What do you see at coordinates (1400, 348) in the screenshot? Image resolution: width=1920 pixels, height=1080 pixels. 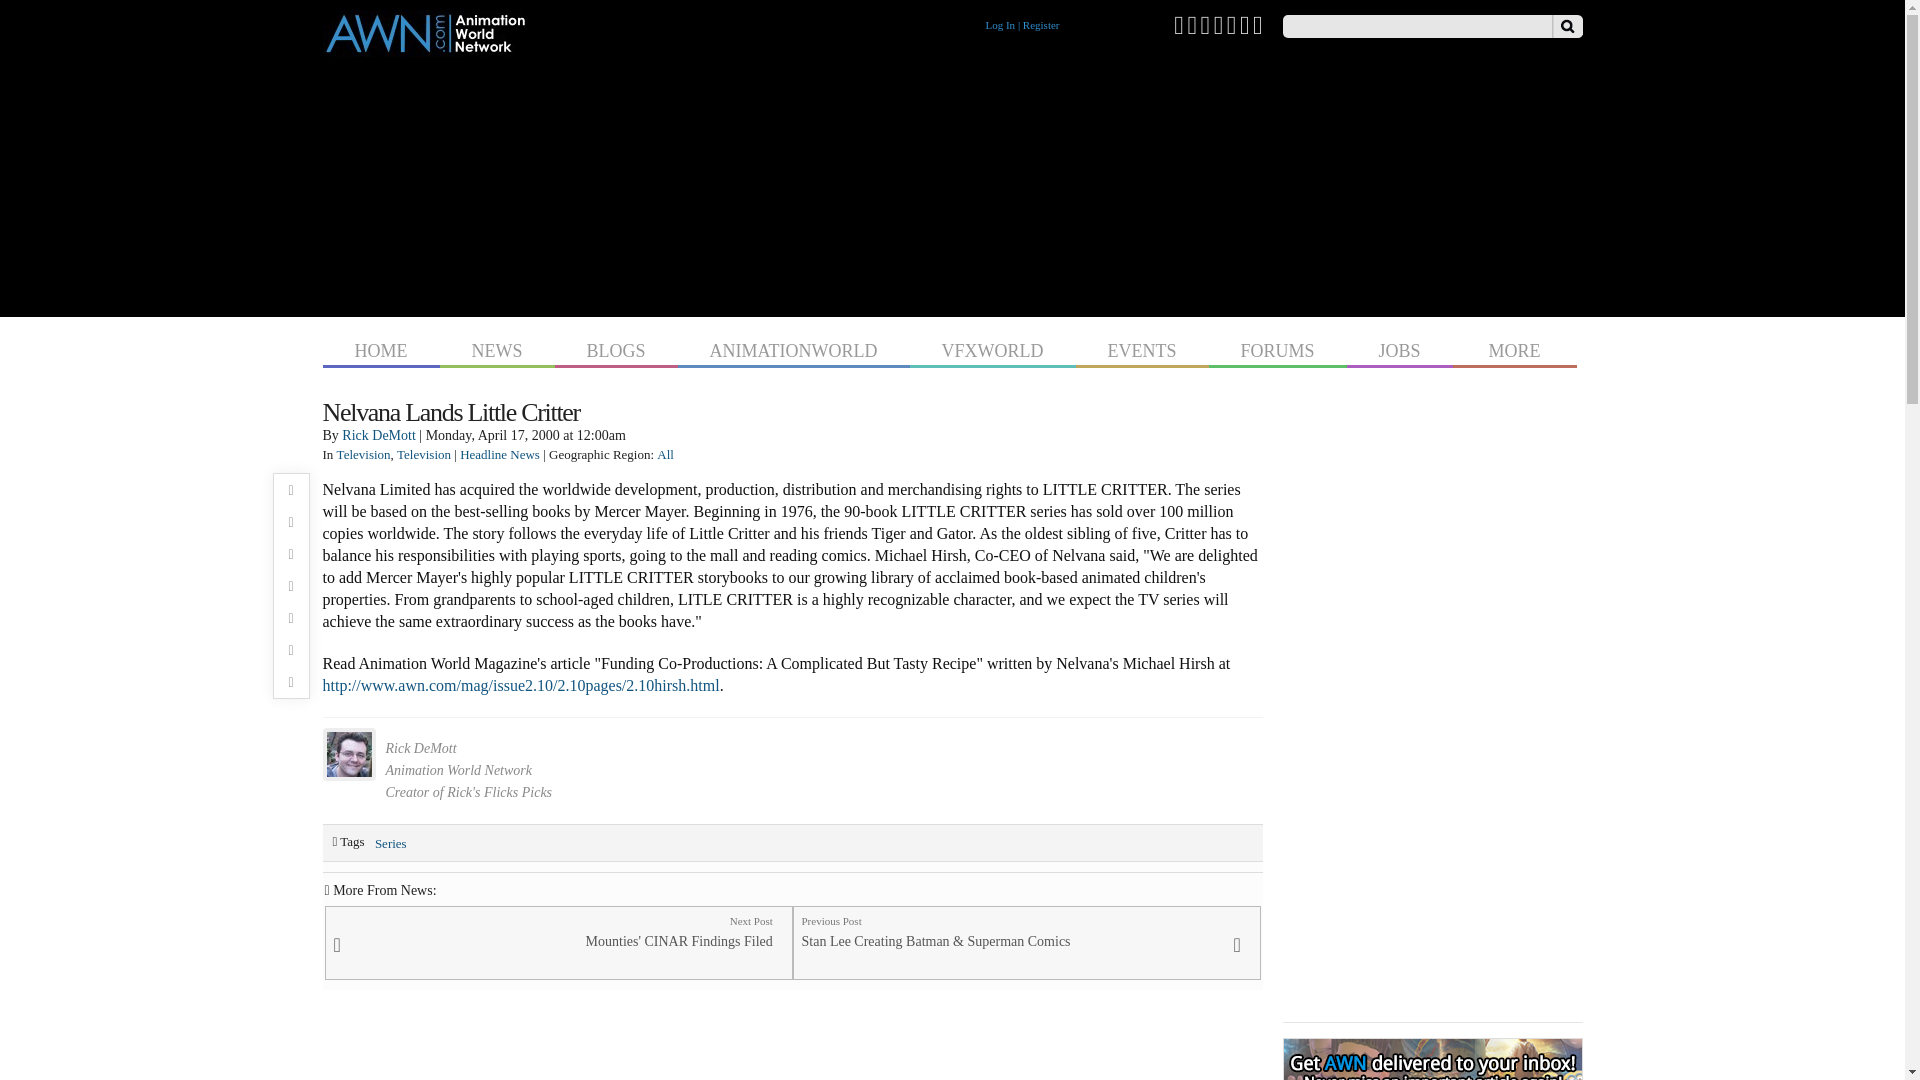 I see `JOBS` at bounding box center [1400, 348].